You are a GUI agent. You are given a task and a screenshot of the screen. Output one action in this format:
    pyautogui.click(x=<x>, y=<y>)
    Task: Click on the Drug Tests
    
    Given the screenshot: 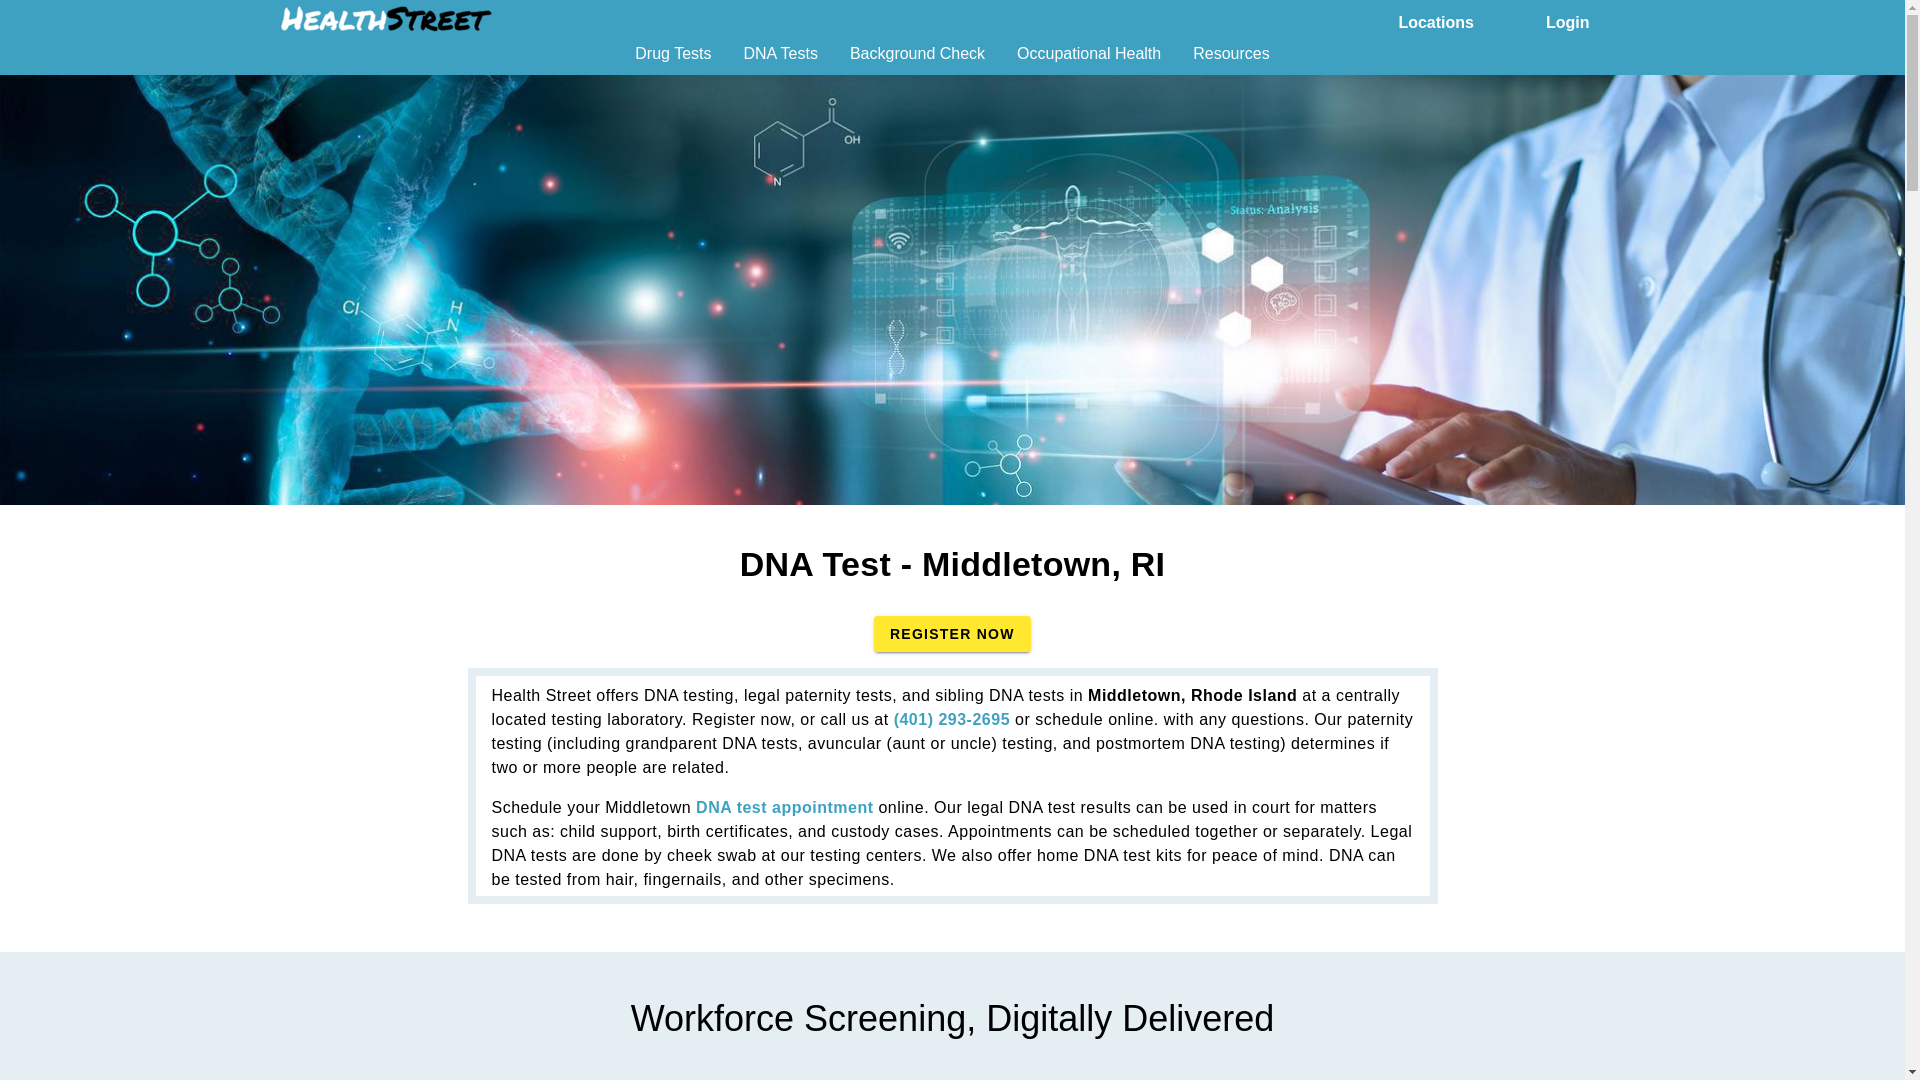 What is the action you would take?
    pyautogui.click(x=672, y=60)
    